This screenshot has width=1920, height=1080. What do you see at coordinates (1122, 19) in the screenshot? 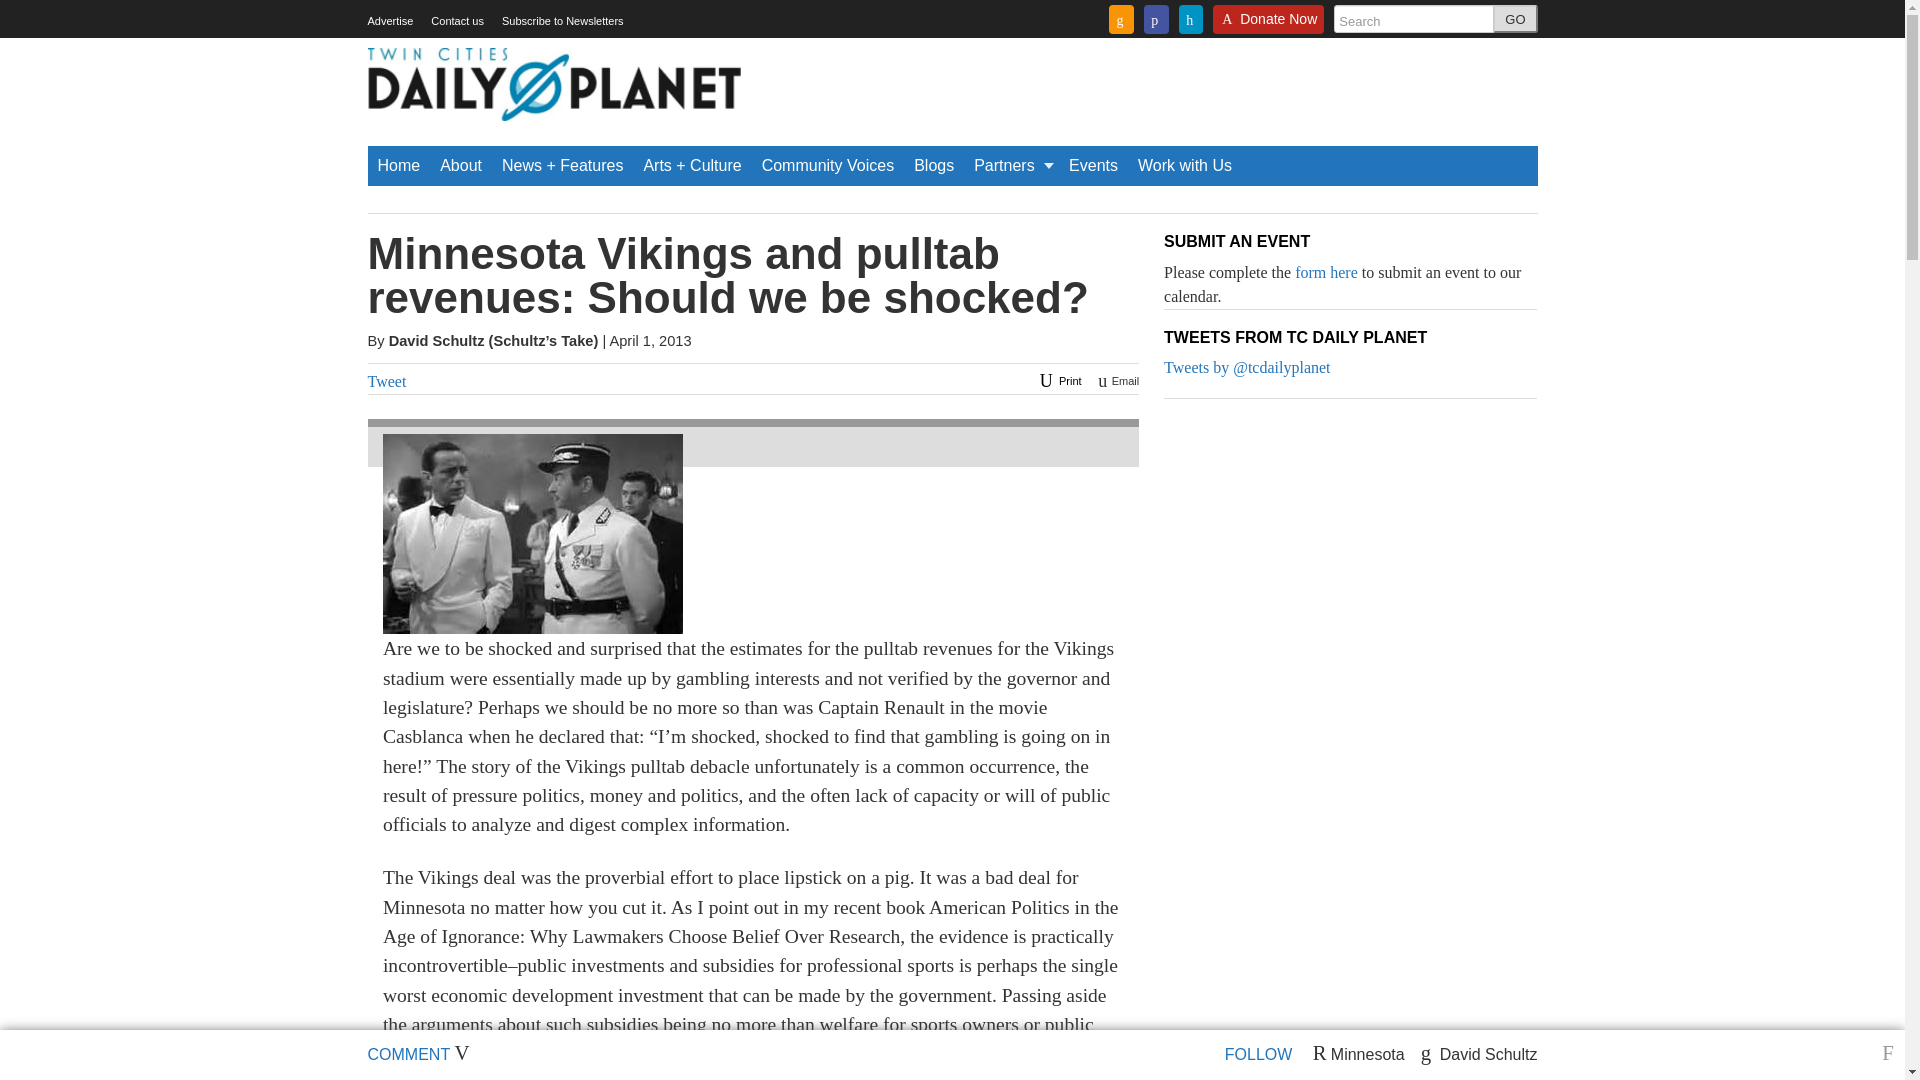
I see `Link to RSS Feed` at bounding box center [1122, 19].